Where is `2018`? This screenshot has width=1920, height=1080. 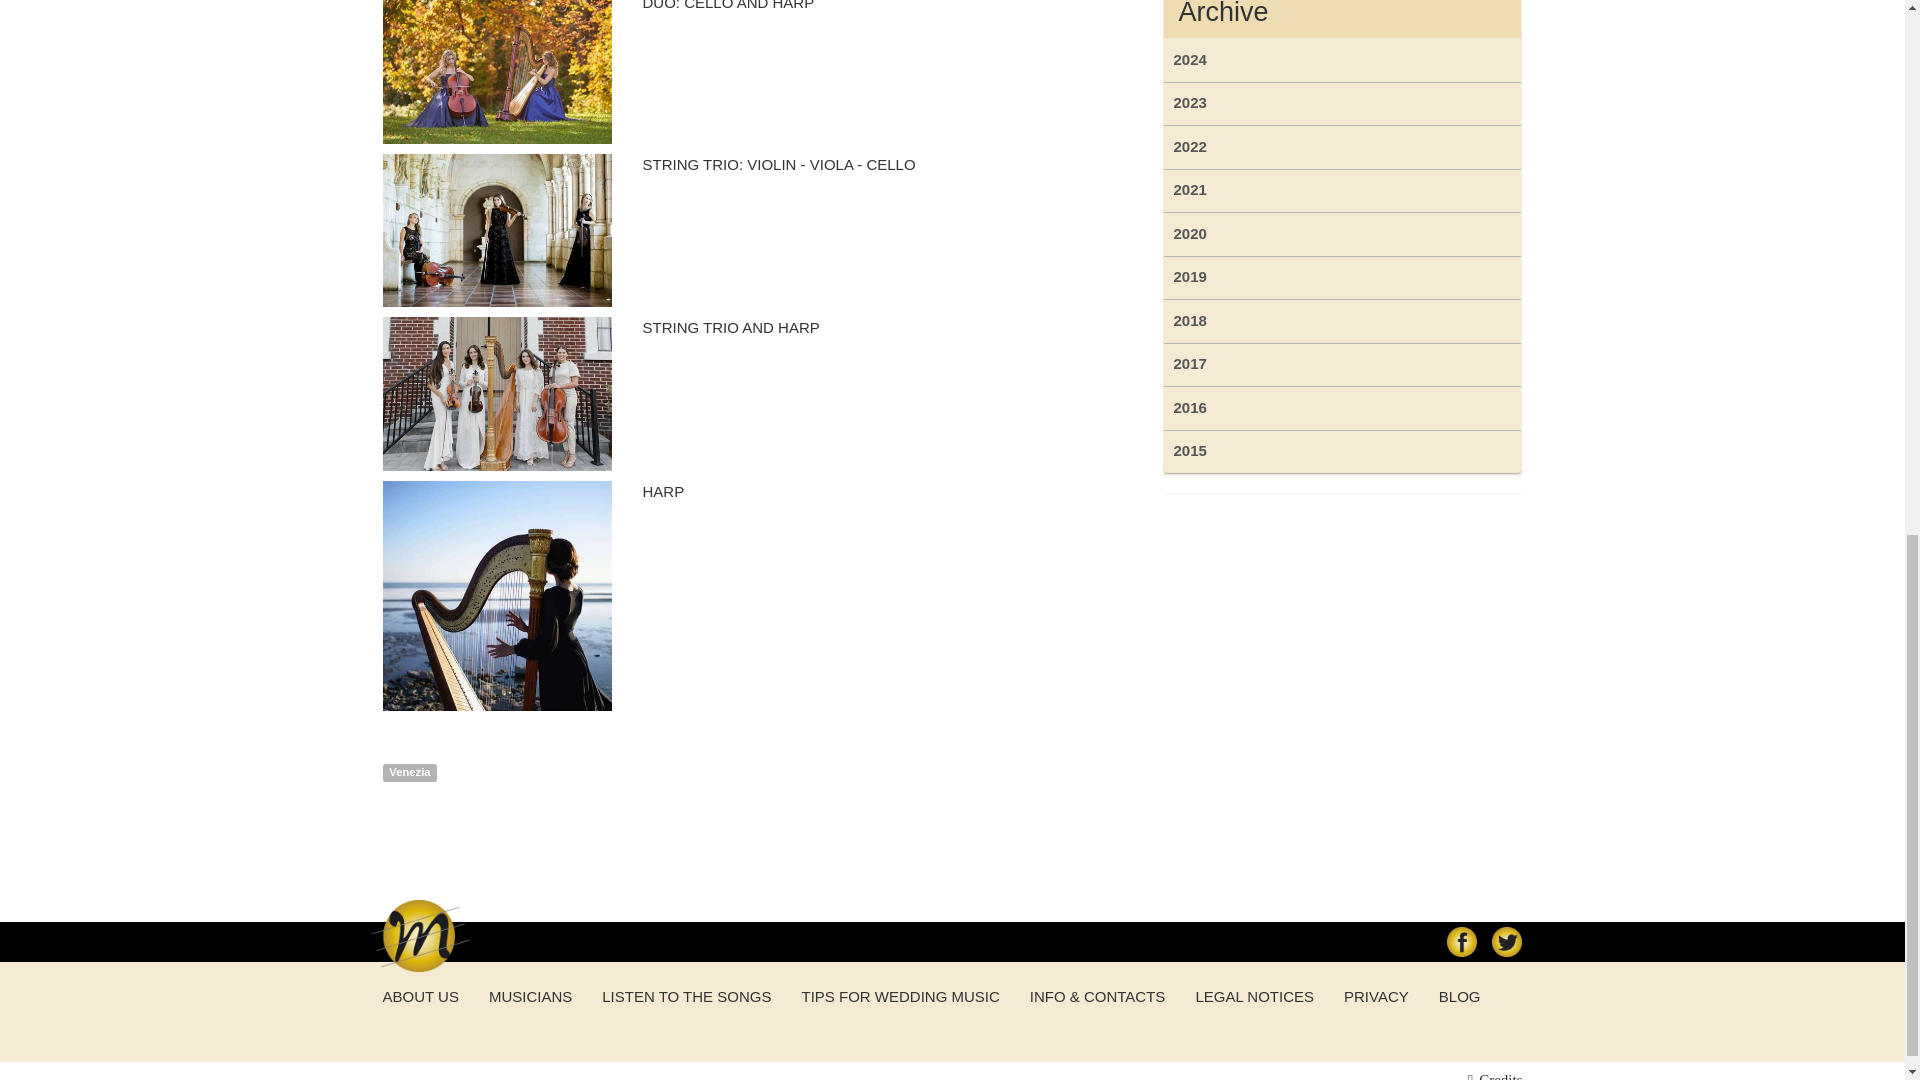
2018 is located at coordinates (1342, 322).